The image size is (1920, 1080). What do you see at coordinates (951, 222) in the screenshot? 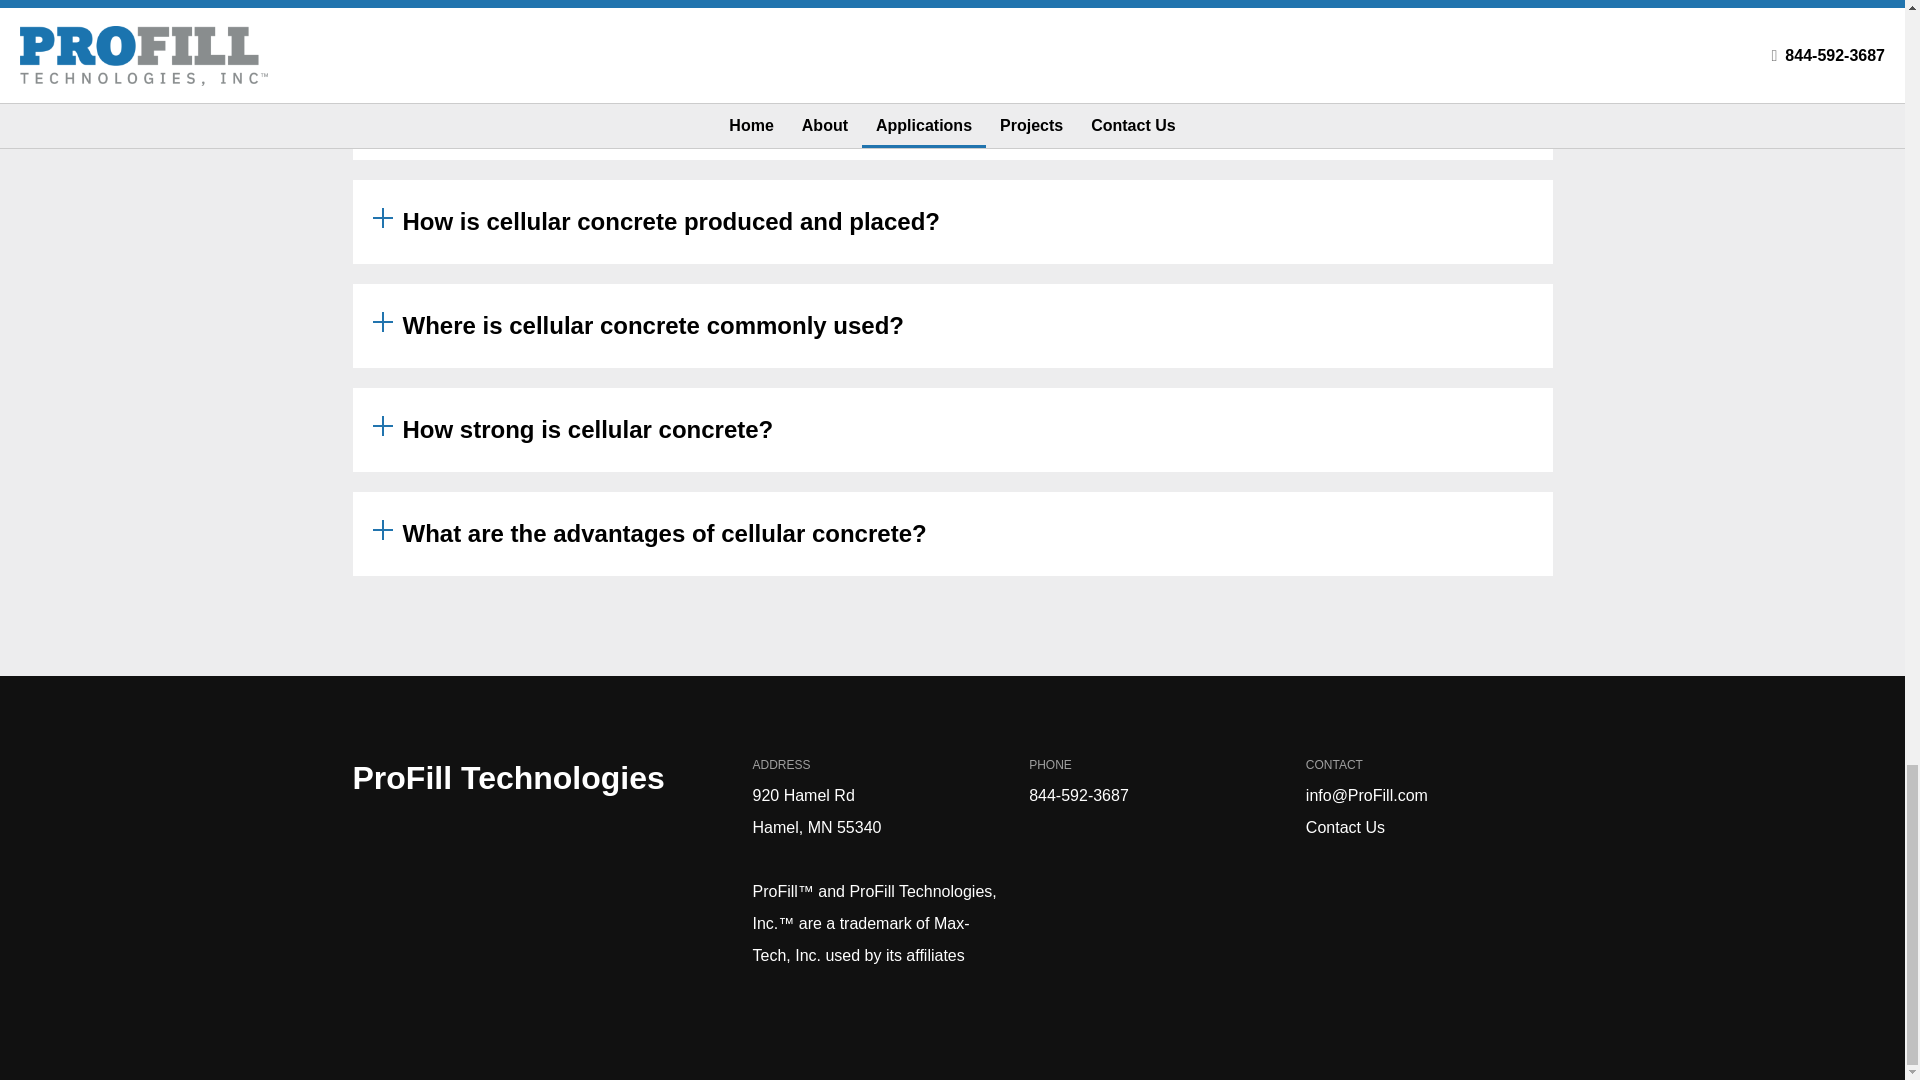
I see `How is cellular concrete produced and placed?` at bounding box center [951, 222].